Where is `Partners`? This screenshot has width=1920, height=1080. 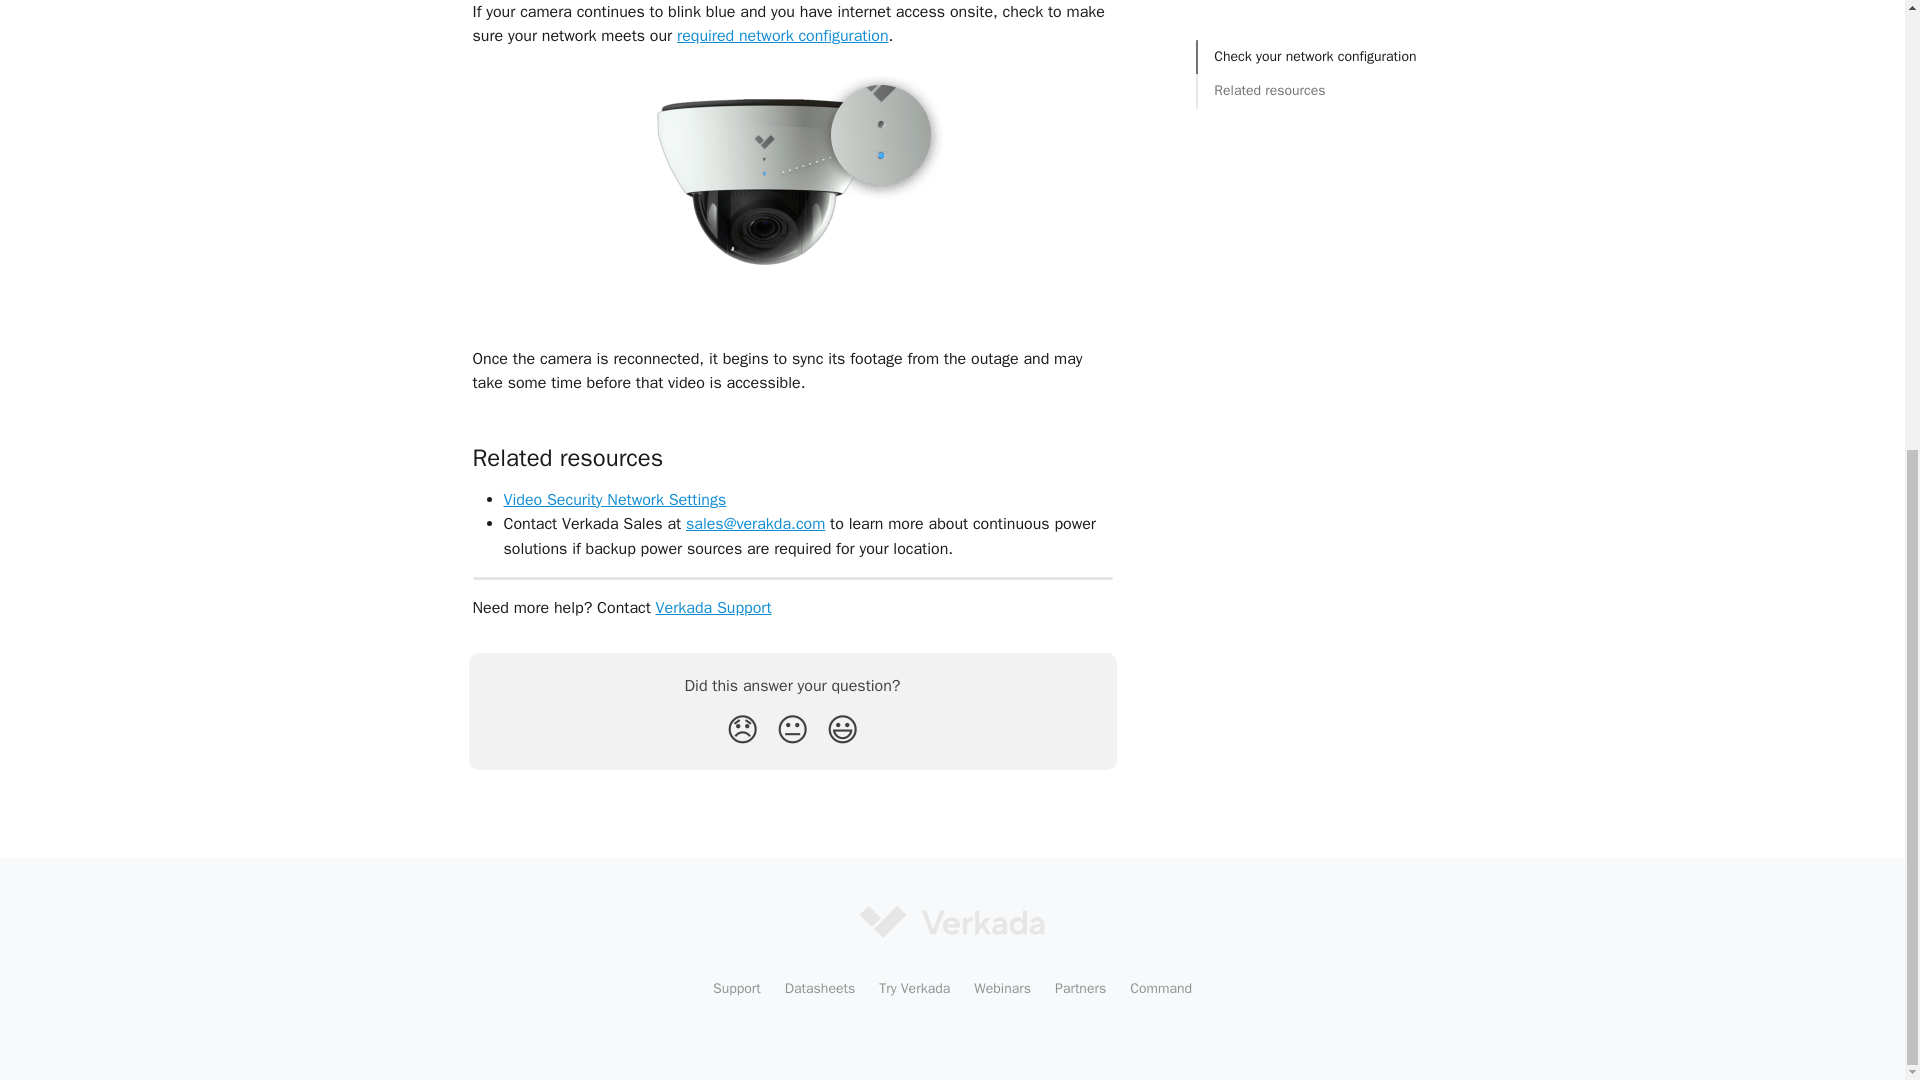
Partners is located at coordinates (1080, 988).